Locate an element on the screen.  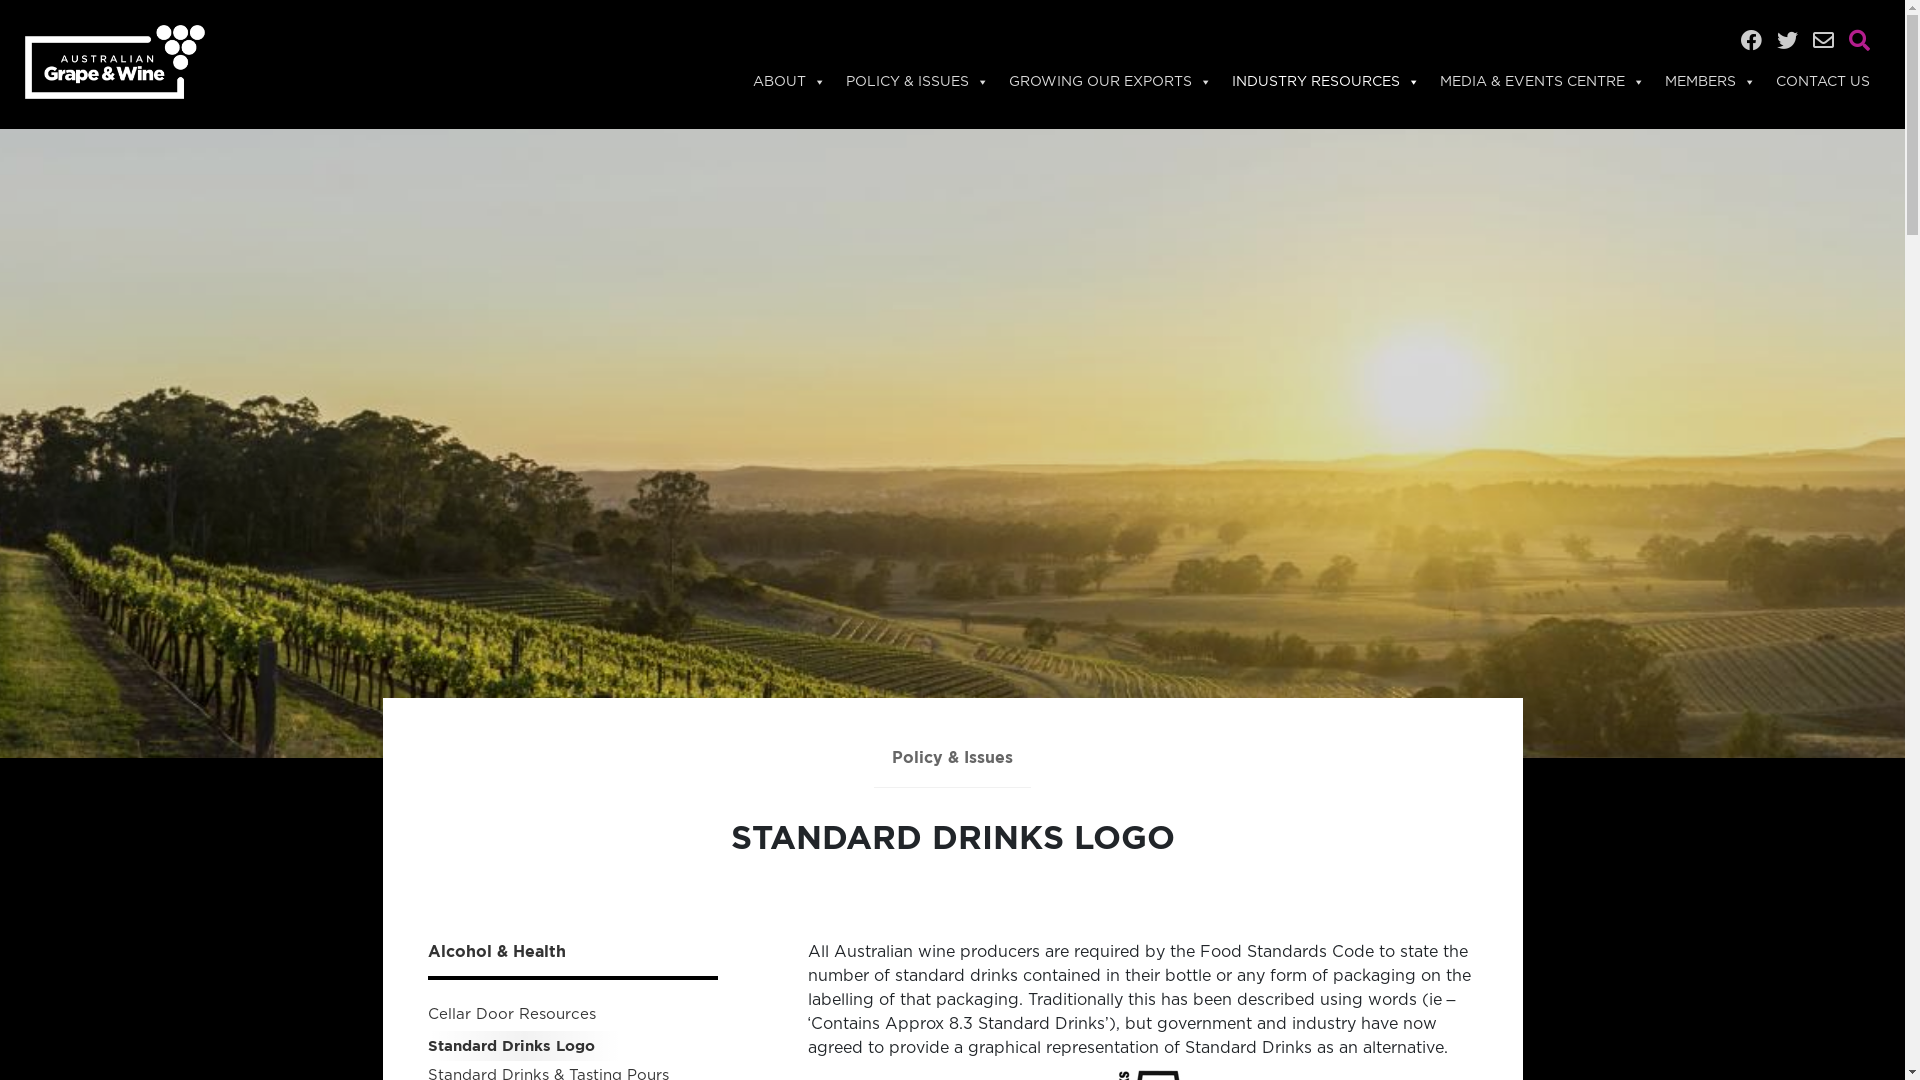
MEMBERS is located at coordinates (1710, 82).